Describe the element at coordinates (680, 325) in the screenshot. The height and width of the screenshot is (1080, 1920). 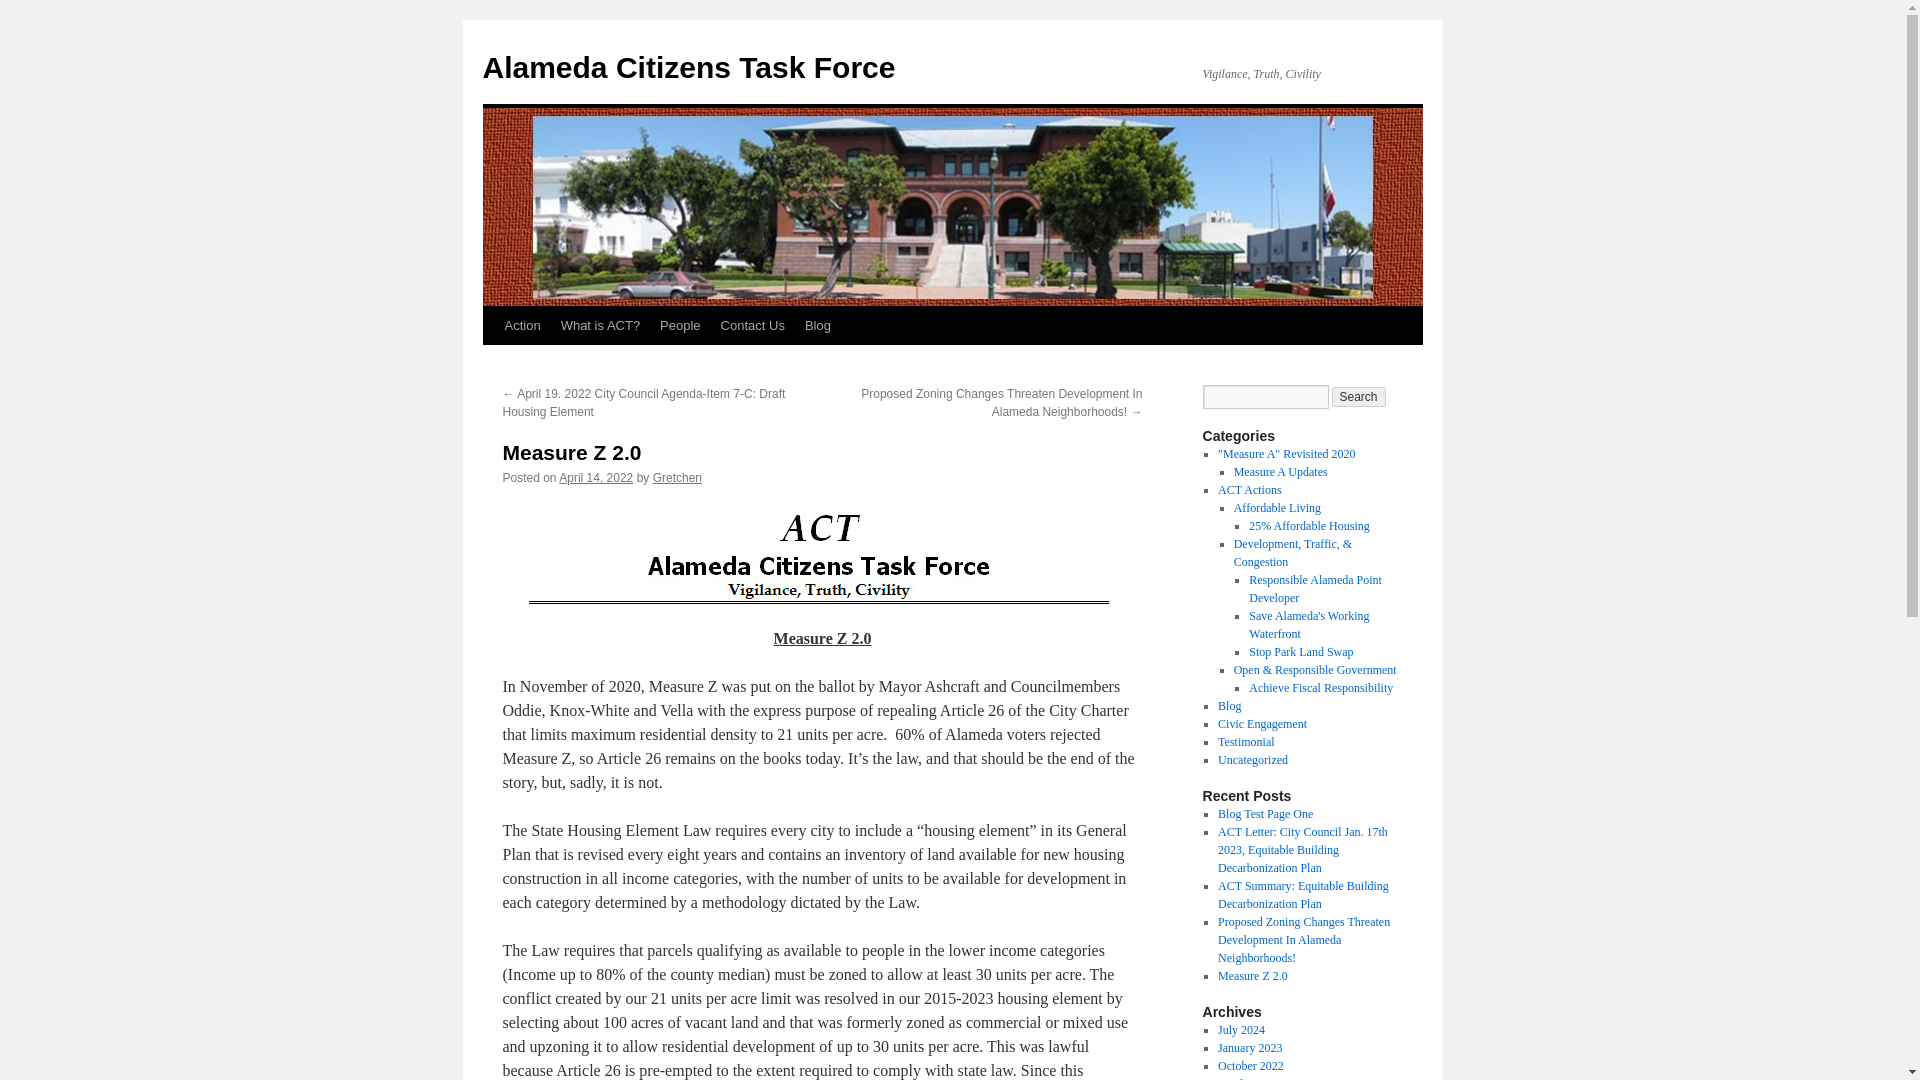
I see `People` at that location.